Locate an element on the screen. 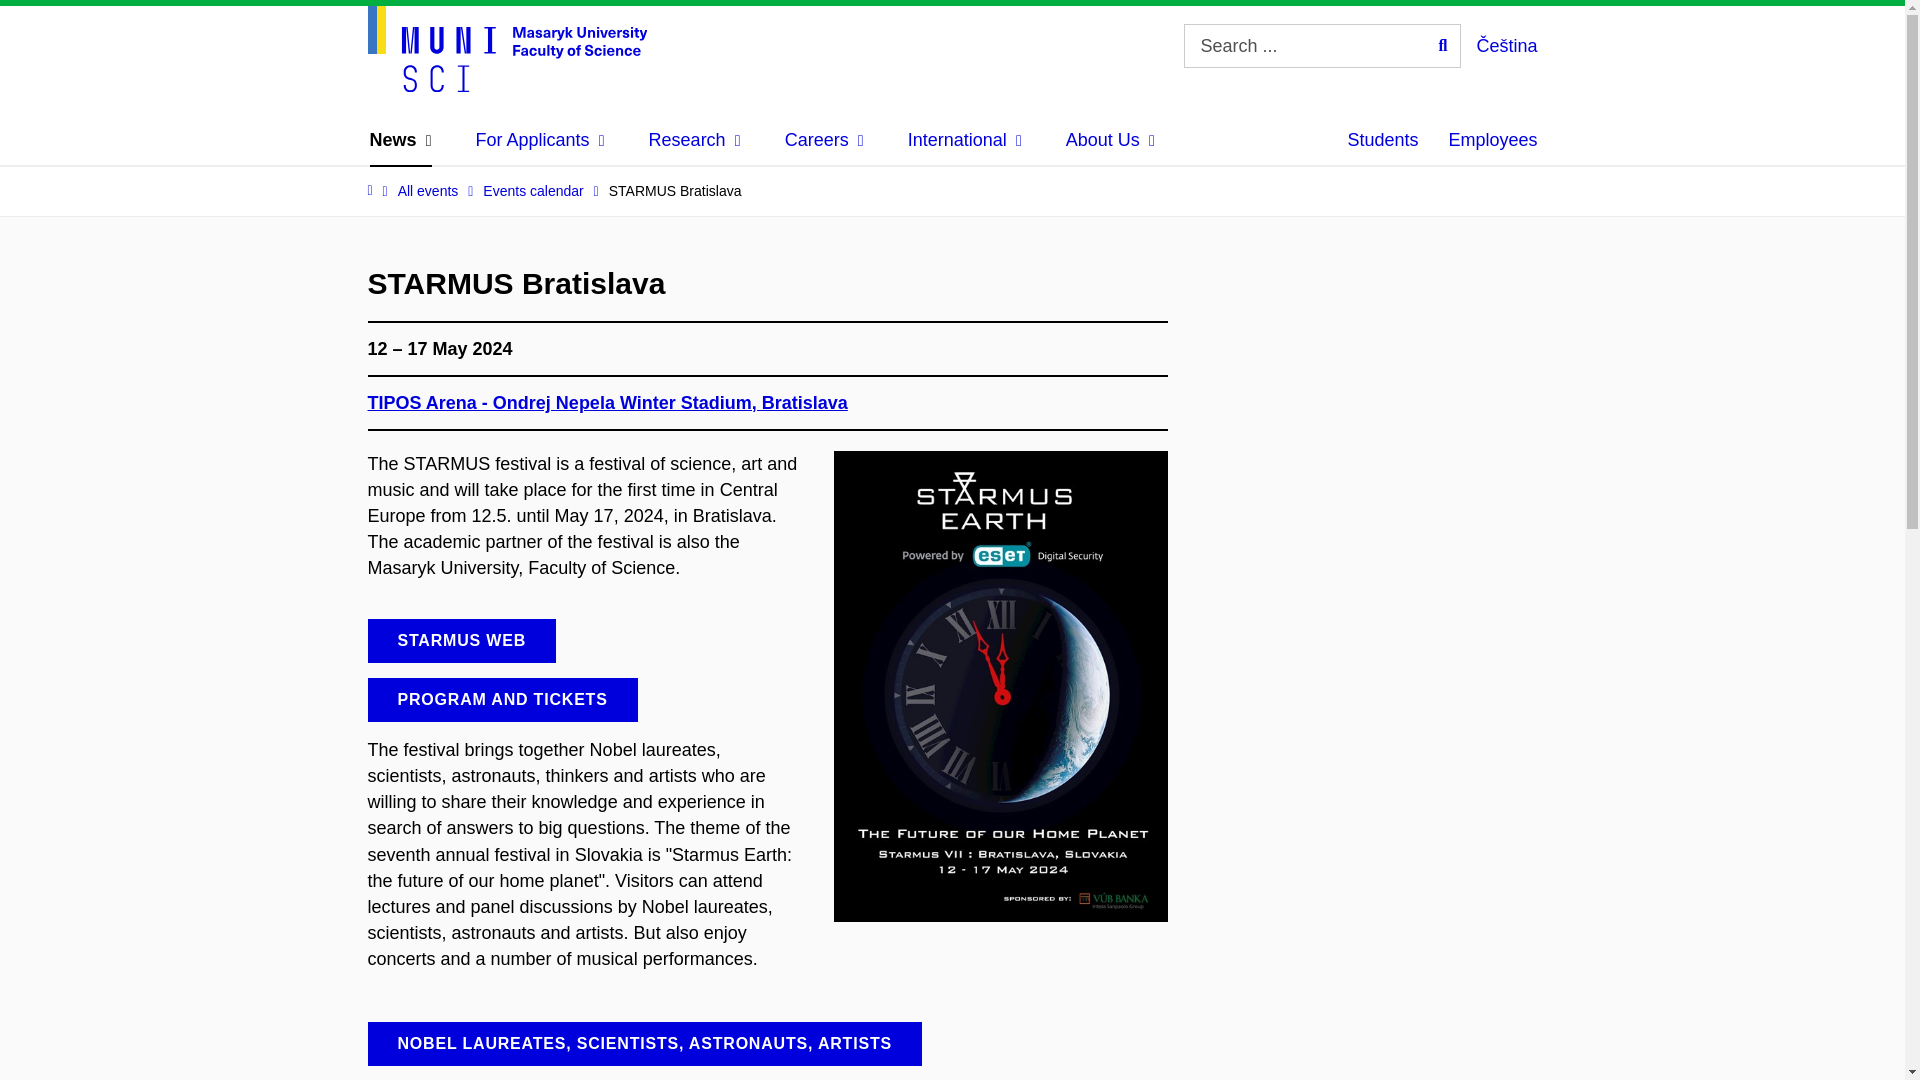 The height and width of the screenshot is (1080, 1920). Careers is located at coordinates (824, 140).